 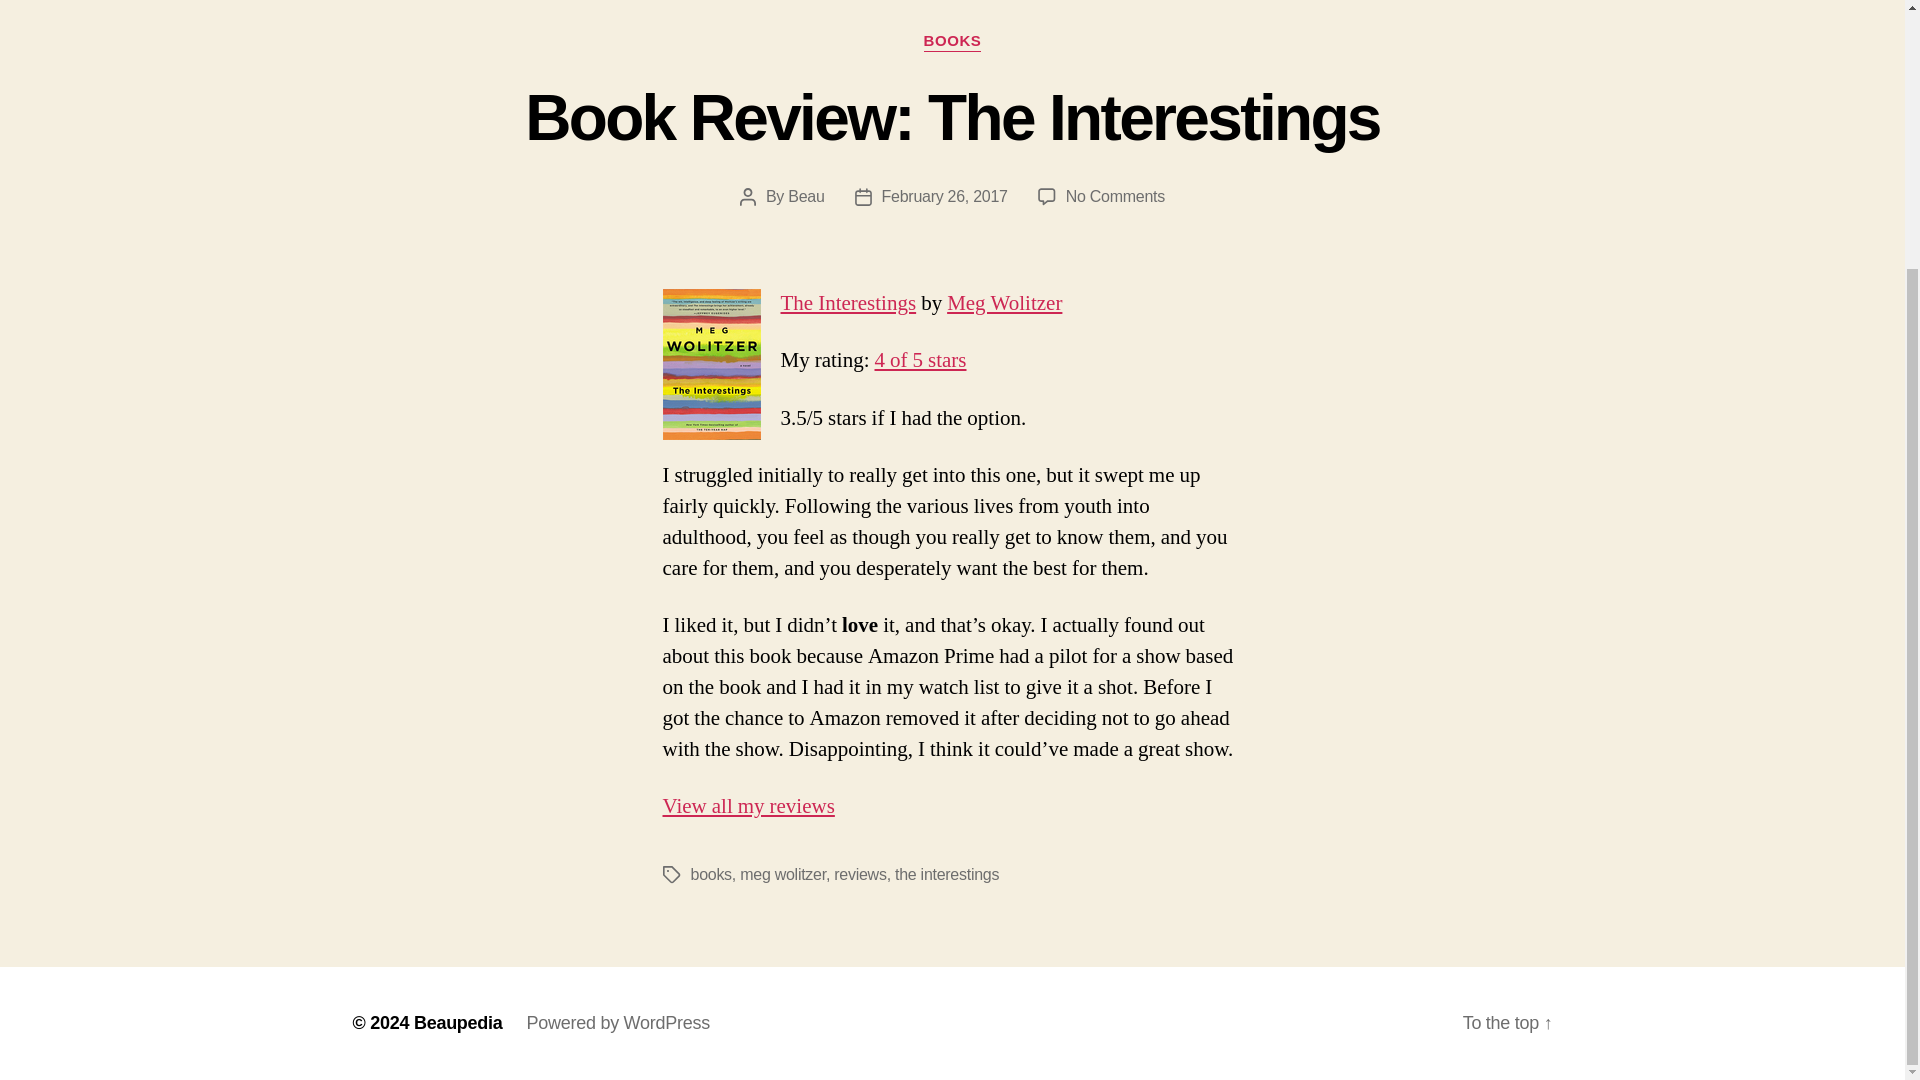 What do you see at coordinates (952, 42) in the screenshot?
I see `BOOKS` at bounding box center [952, 42].